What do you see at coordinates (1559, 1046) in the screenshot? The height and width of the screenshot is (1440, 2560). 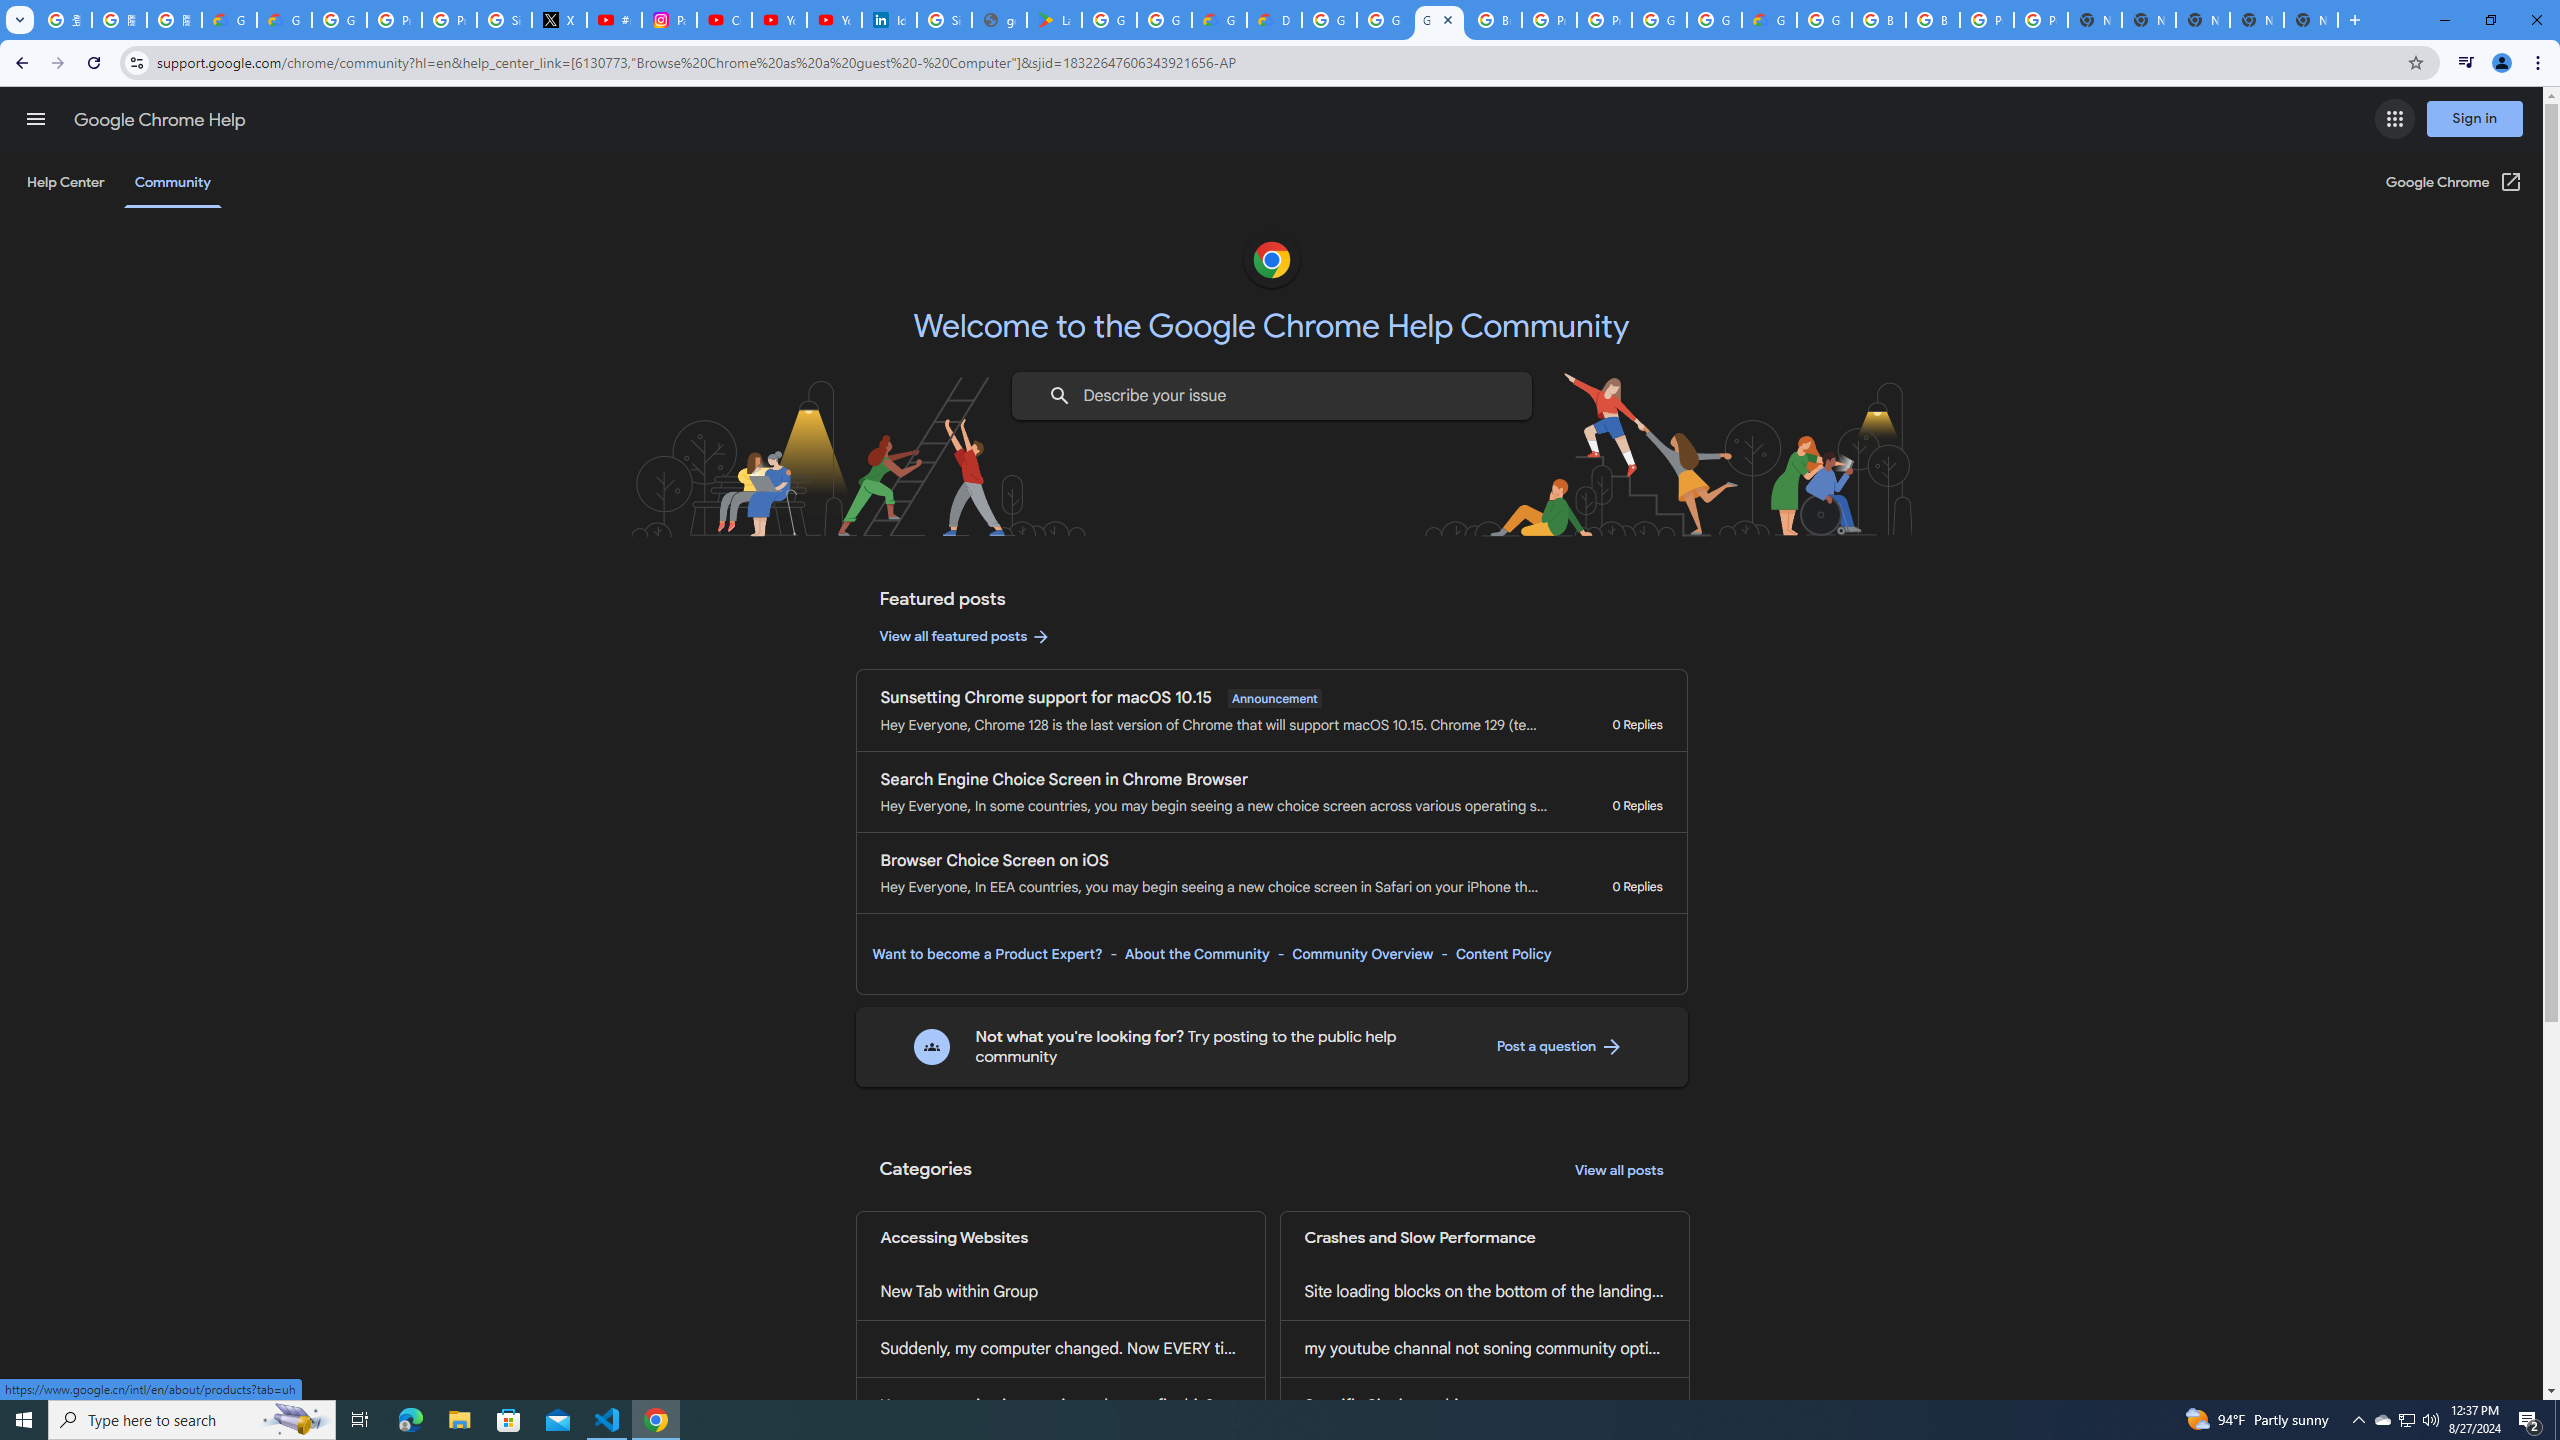 I see `Post a question ` at bounding box center [1559, 1046].